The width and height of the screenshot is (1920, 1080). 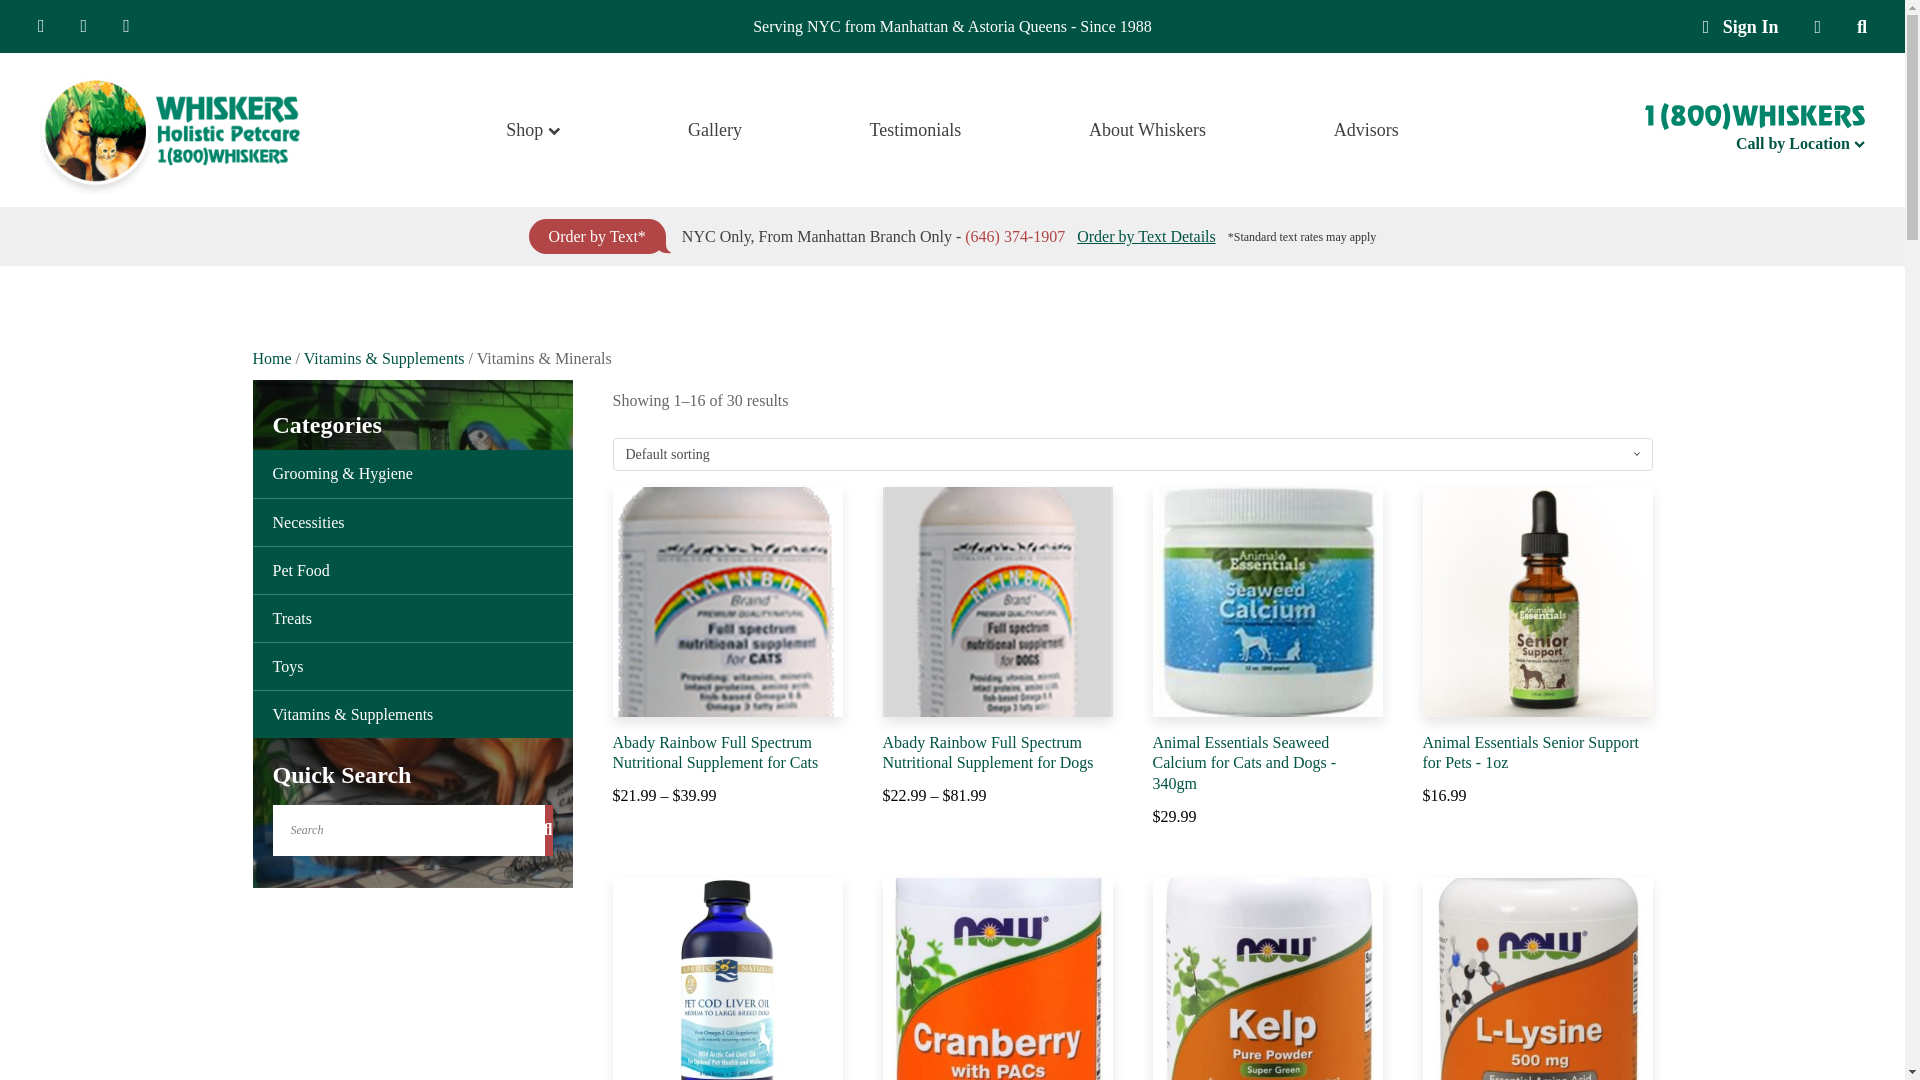 What do you see at coordinates (1817, 26) in the screenshot?
I see `Shopping Cart` at bounding box center [1817, 26].